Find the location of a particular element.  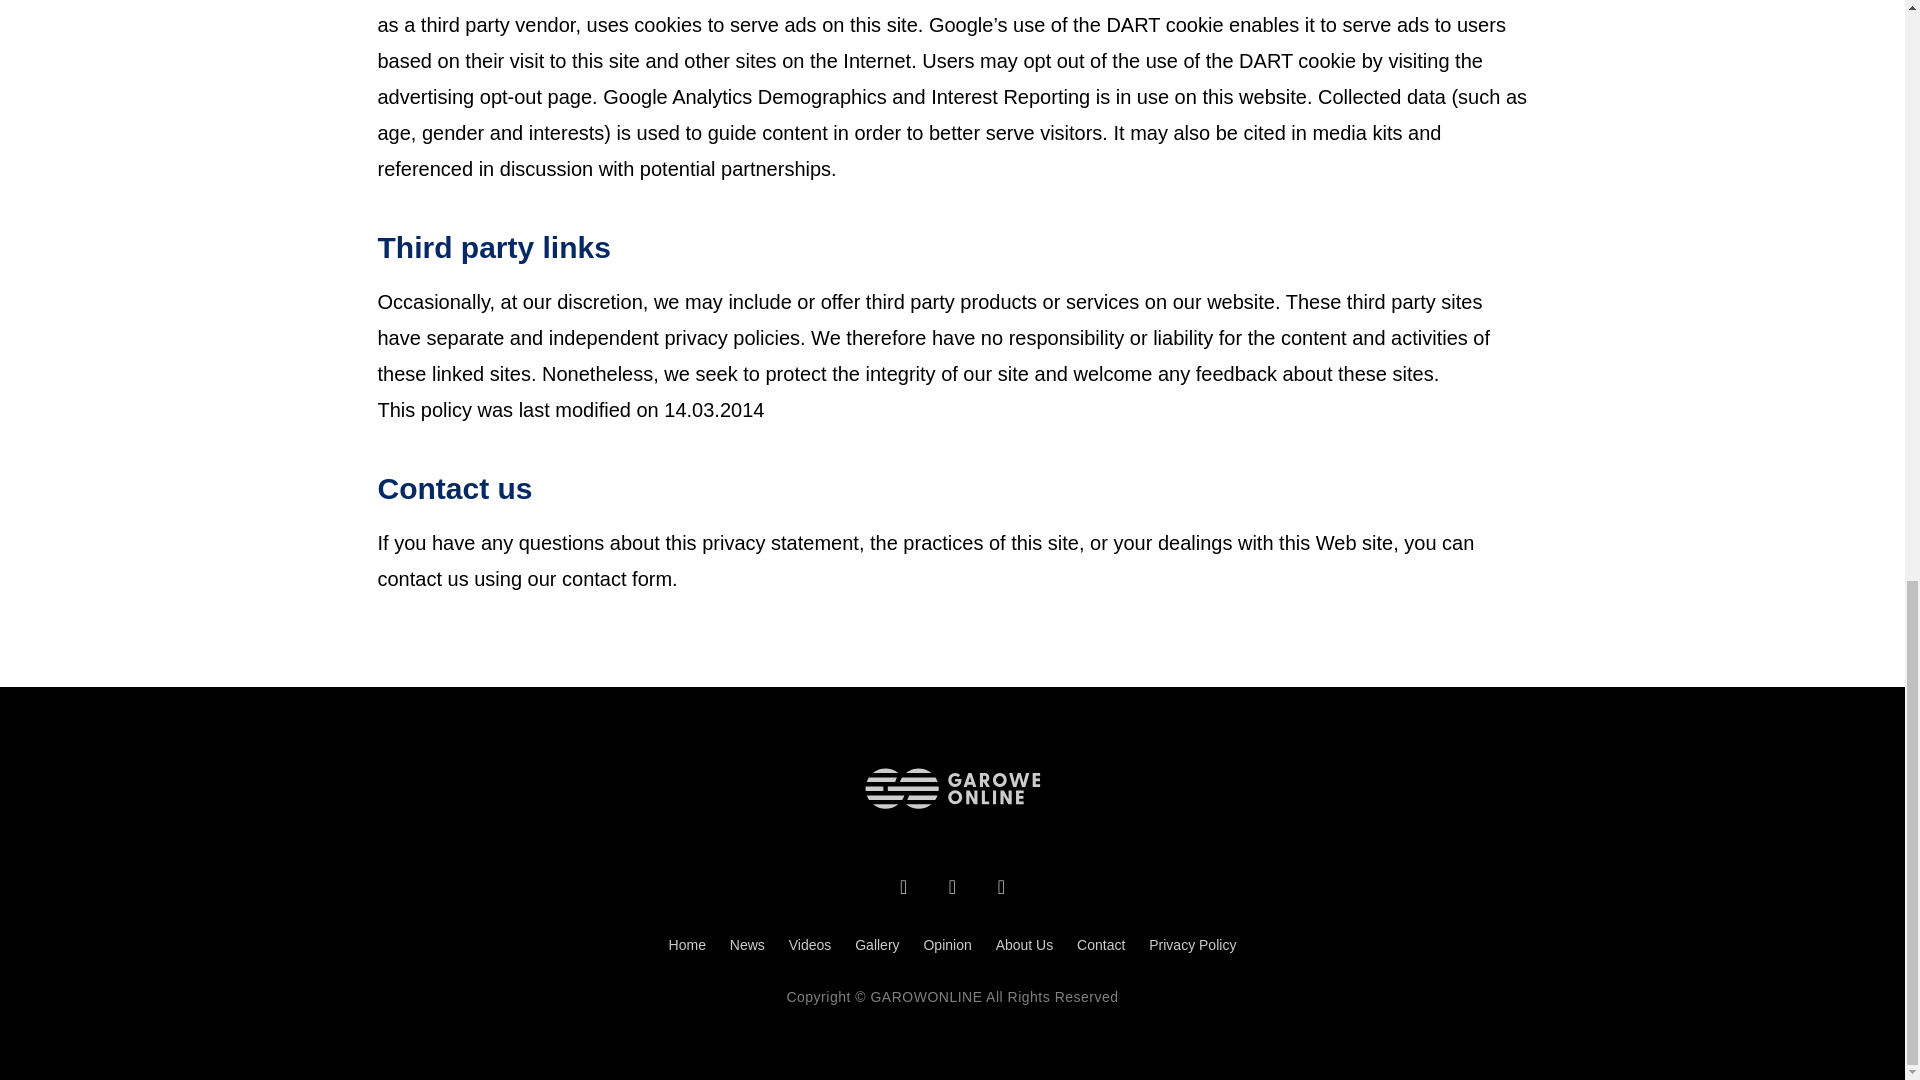

Home is located at coordinates (687, 945).